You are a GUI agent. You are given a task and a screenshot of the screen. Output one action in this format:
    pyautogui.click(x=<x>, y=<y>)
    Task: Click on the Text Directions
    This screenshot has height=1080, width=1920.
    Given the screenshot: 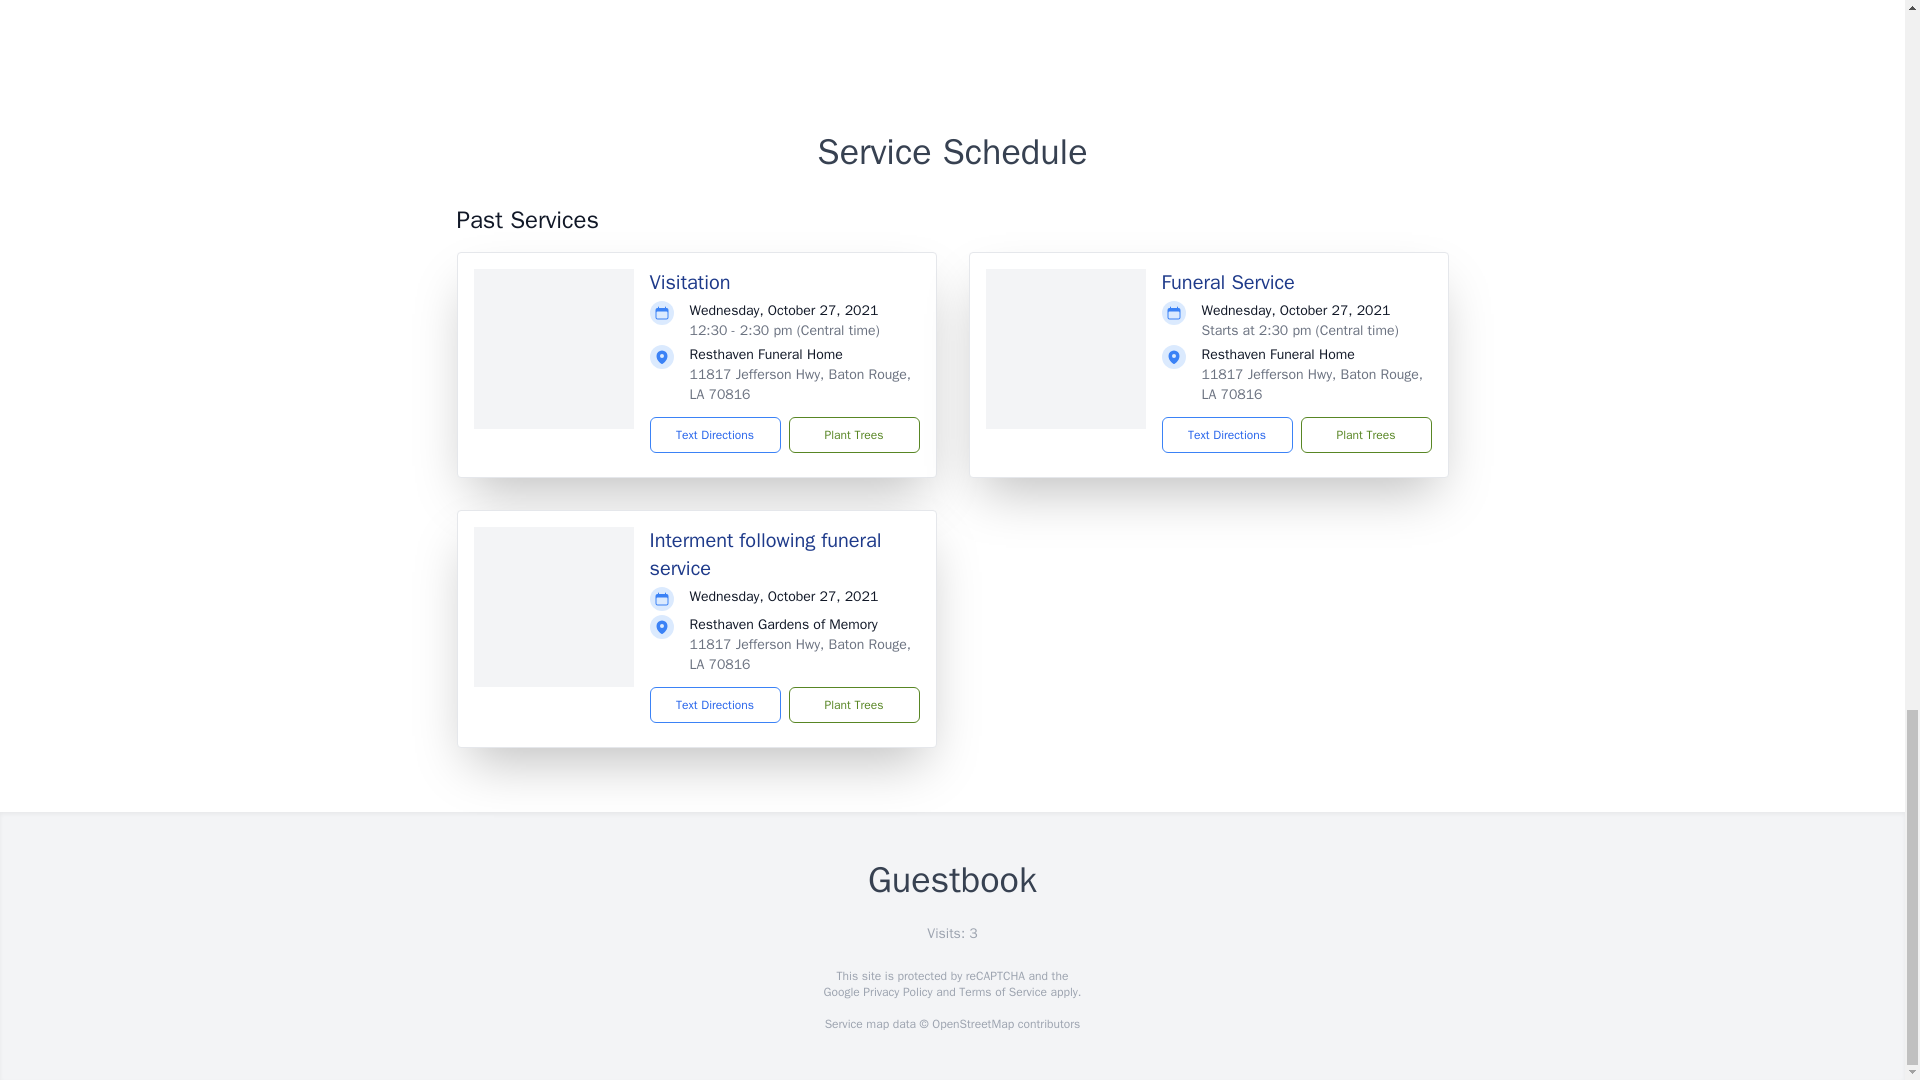 What is the action you would take?
    pyautogui.click(x=716, y=434)
    